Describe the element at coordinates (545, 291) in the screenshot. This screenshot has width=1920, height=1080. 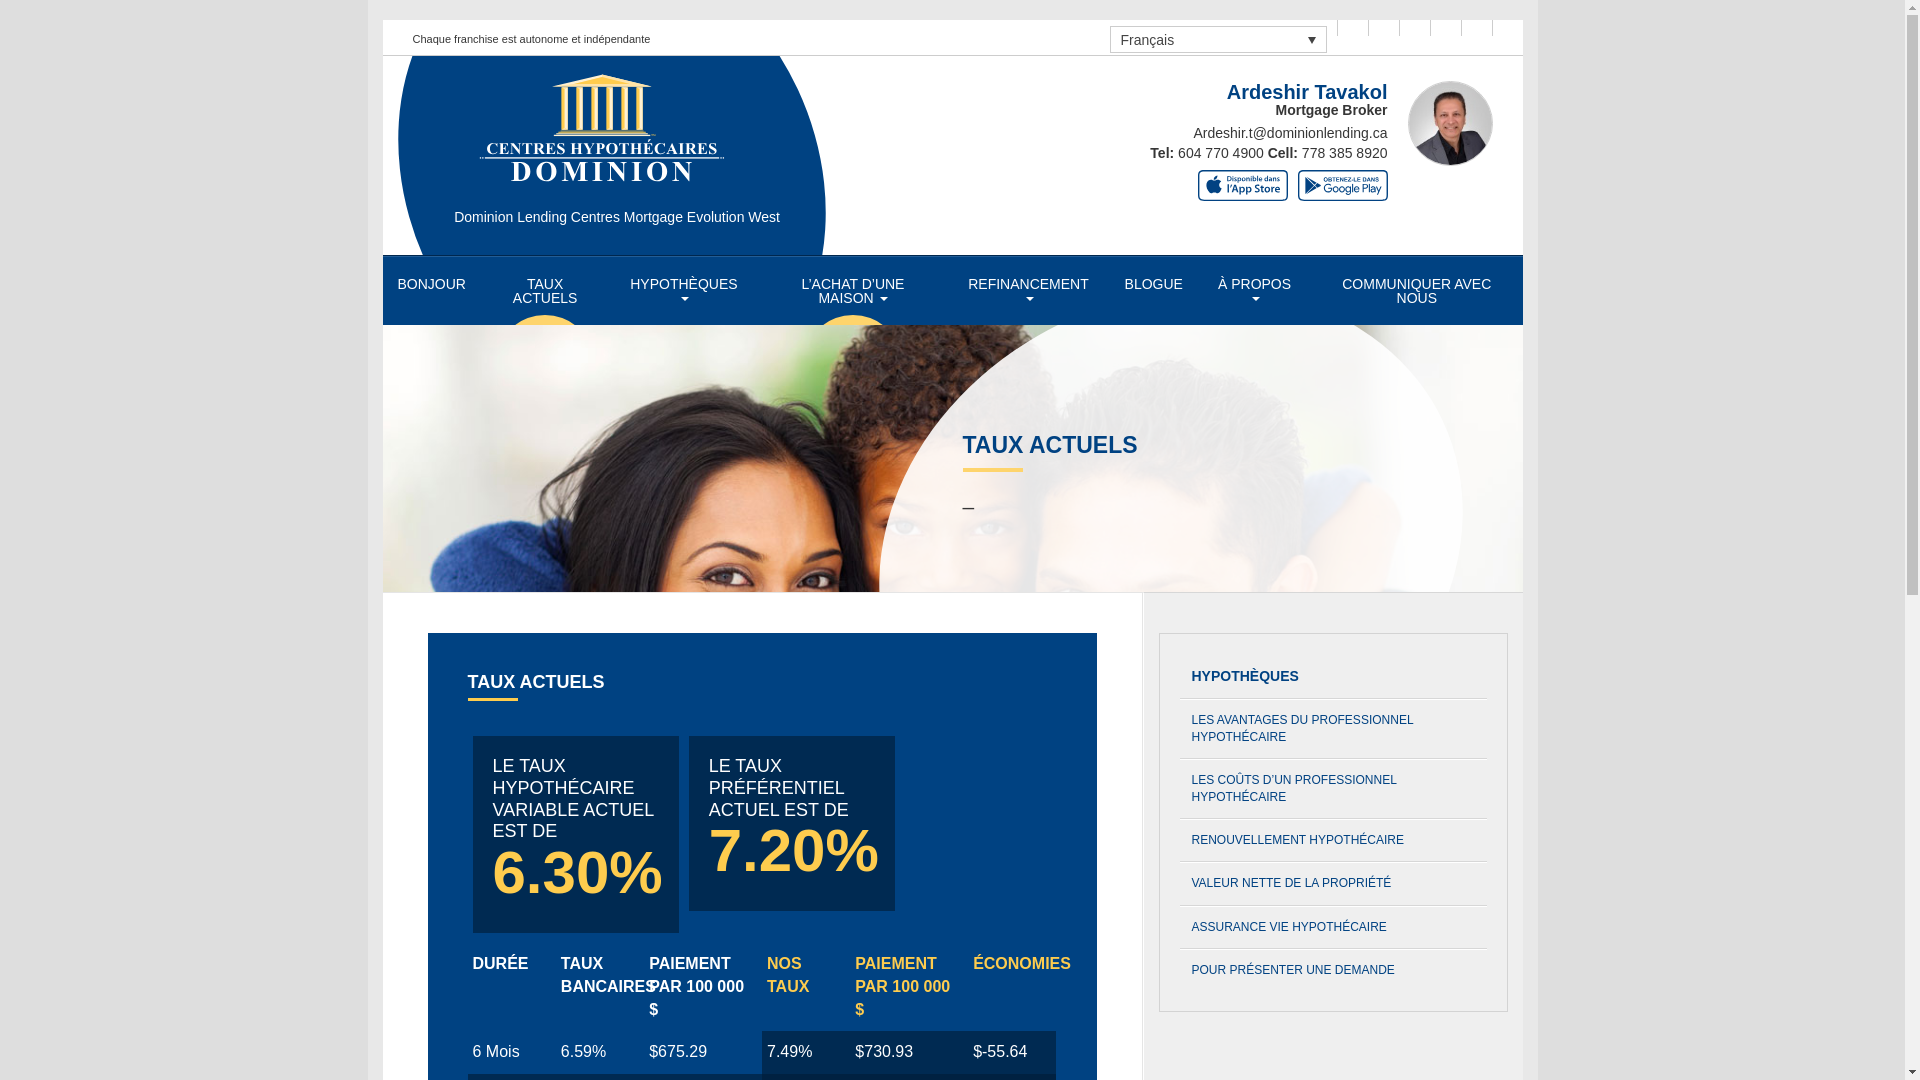
I see `TAUX ACTUELS` at that location.